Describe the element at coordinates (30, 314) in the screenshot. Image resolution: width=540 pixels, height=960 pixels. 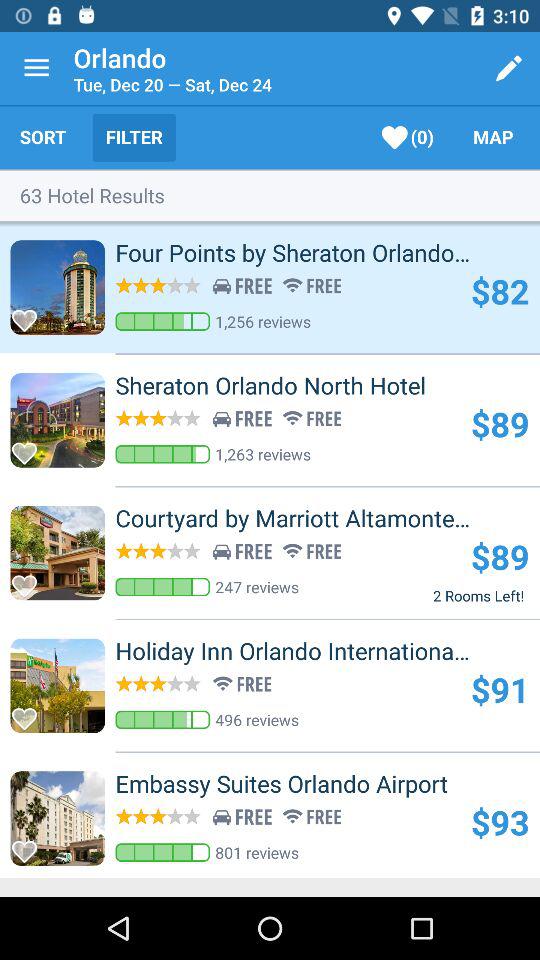
I see `favorite this rental` at that location.